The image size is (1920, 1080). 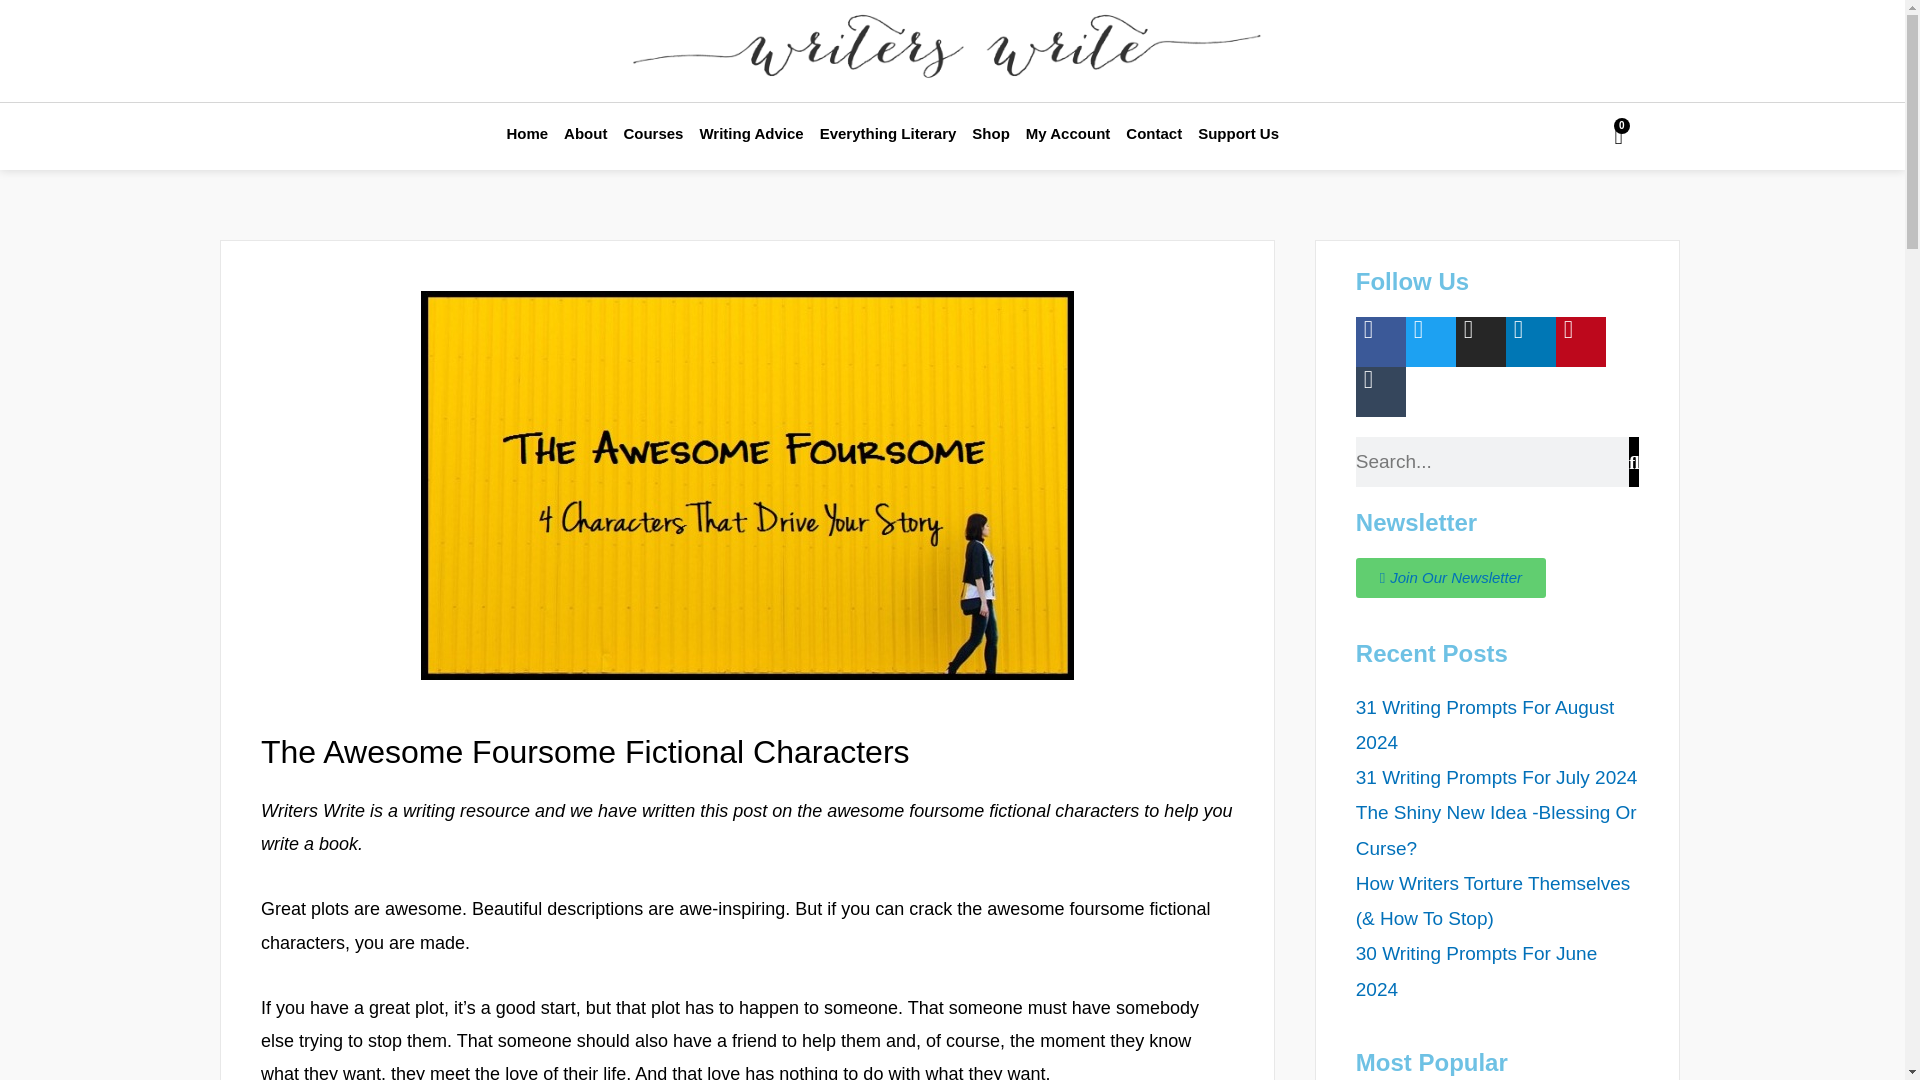 I want to click on My Account, so click(x=1067, y=134).